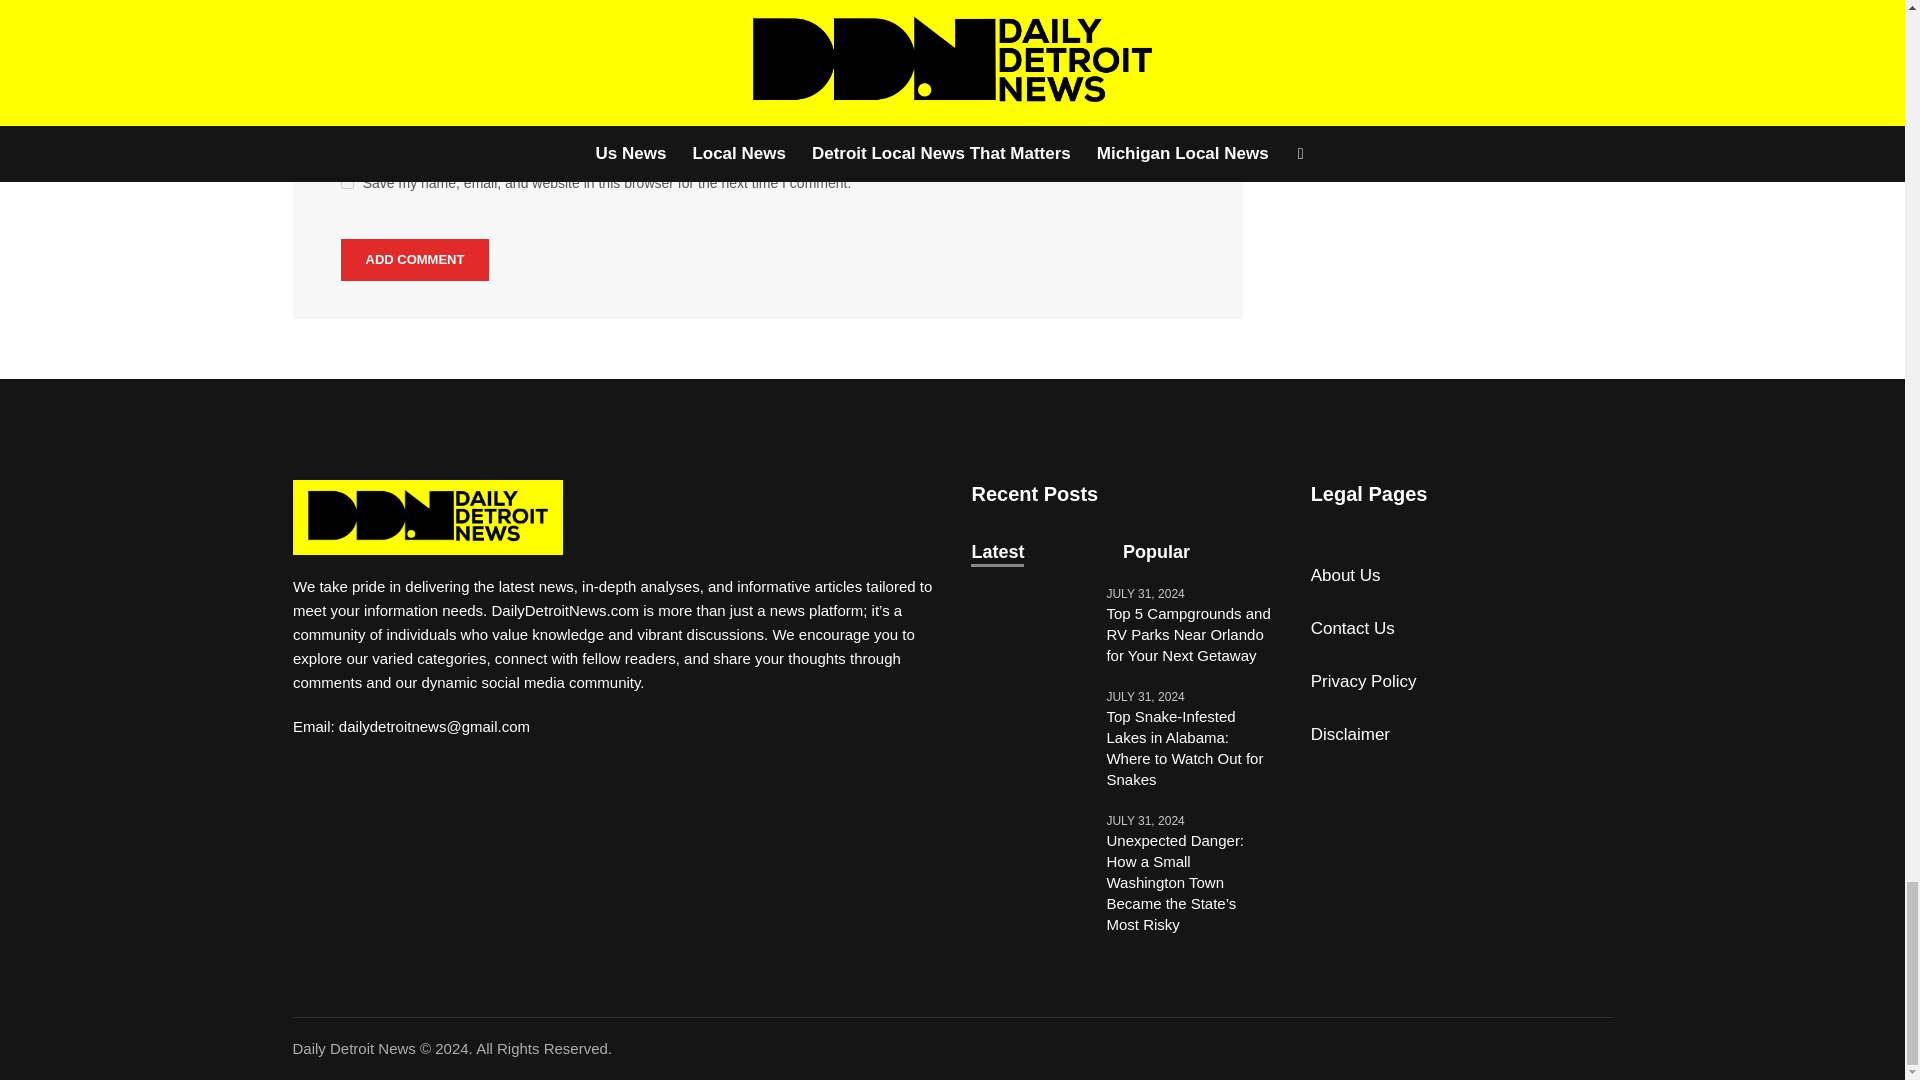 The height and width of the screenshot is (1080, 1920). I want to click on Add Comment, so click(415, 259).